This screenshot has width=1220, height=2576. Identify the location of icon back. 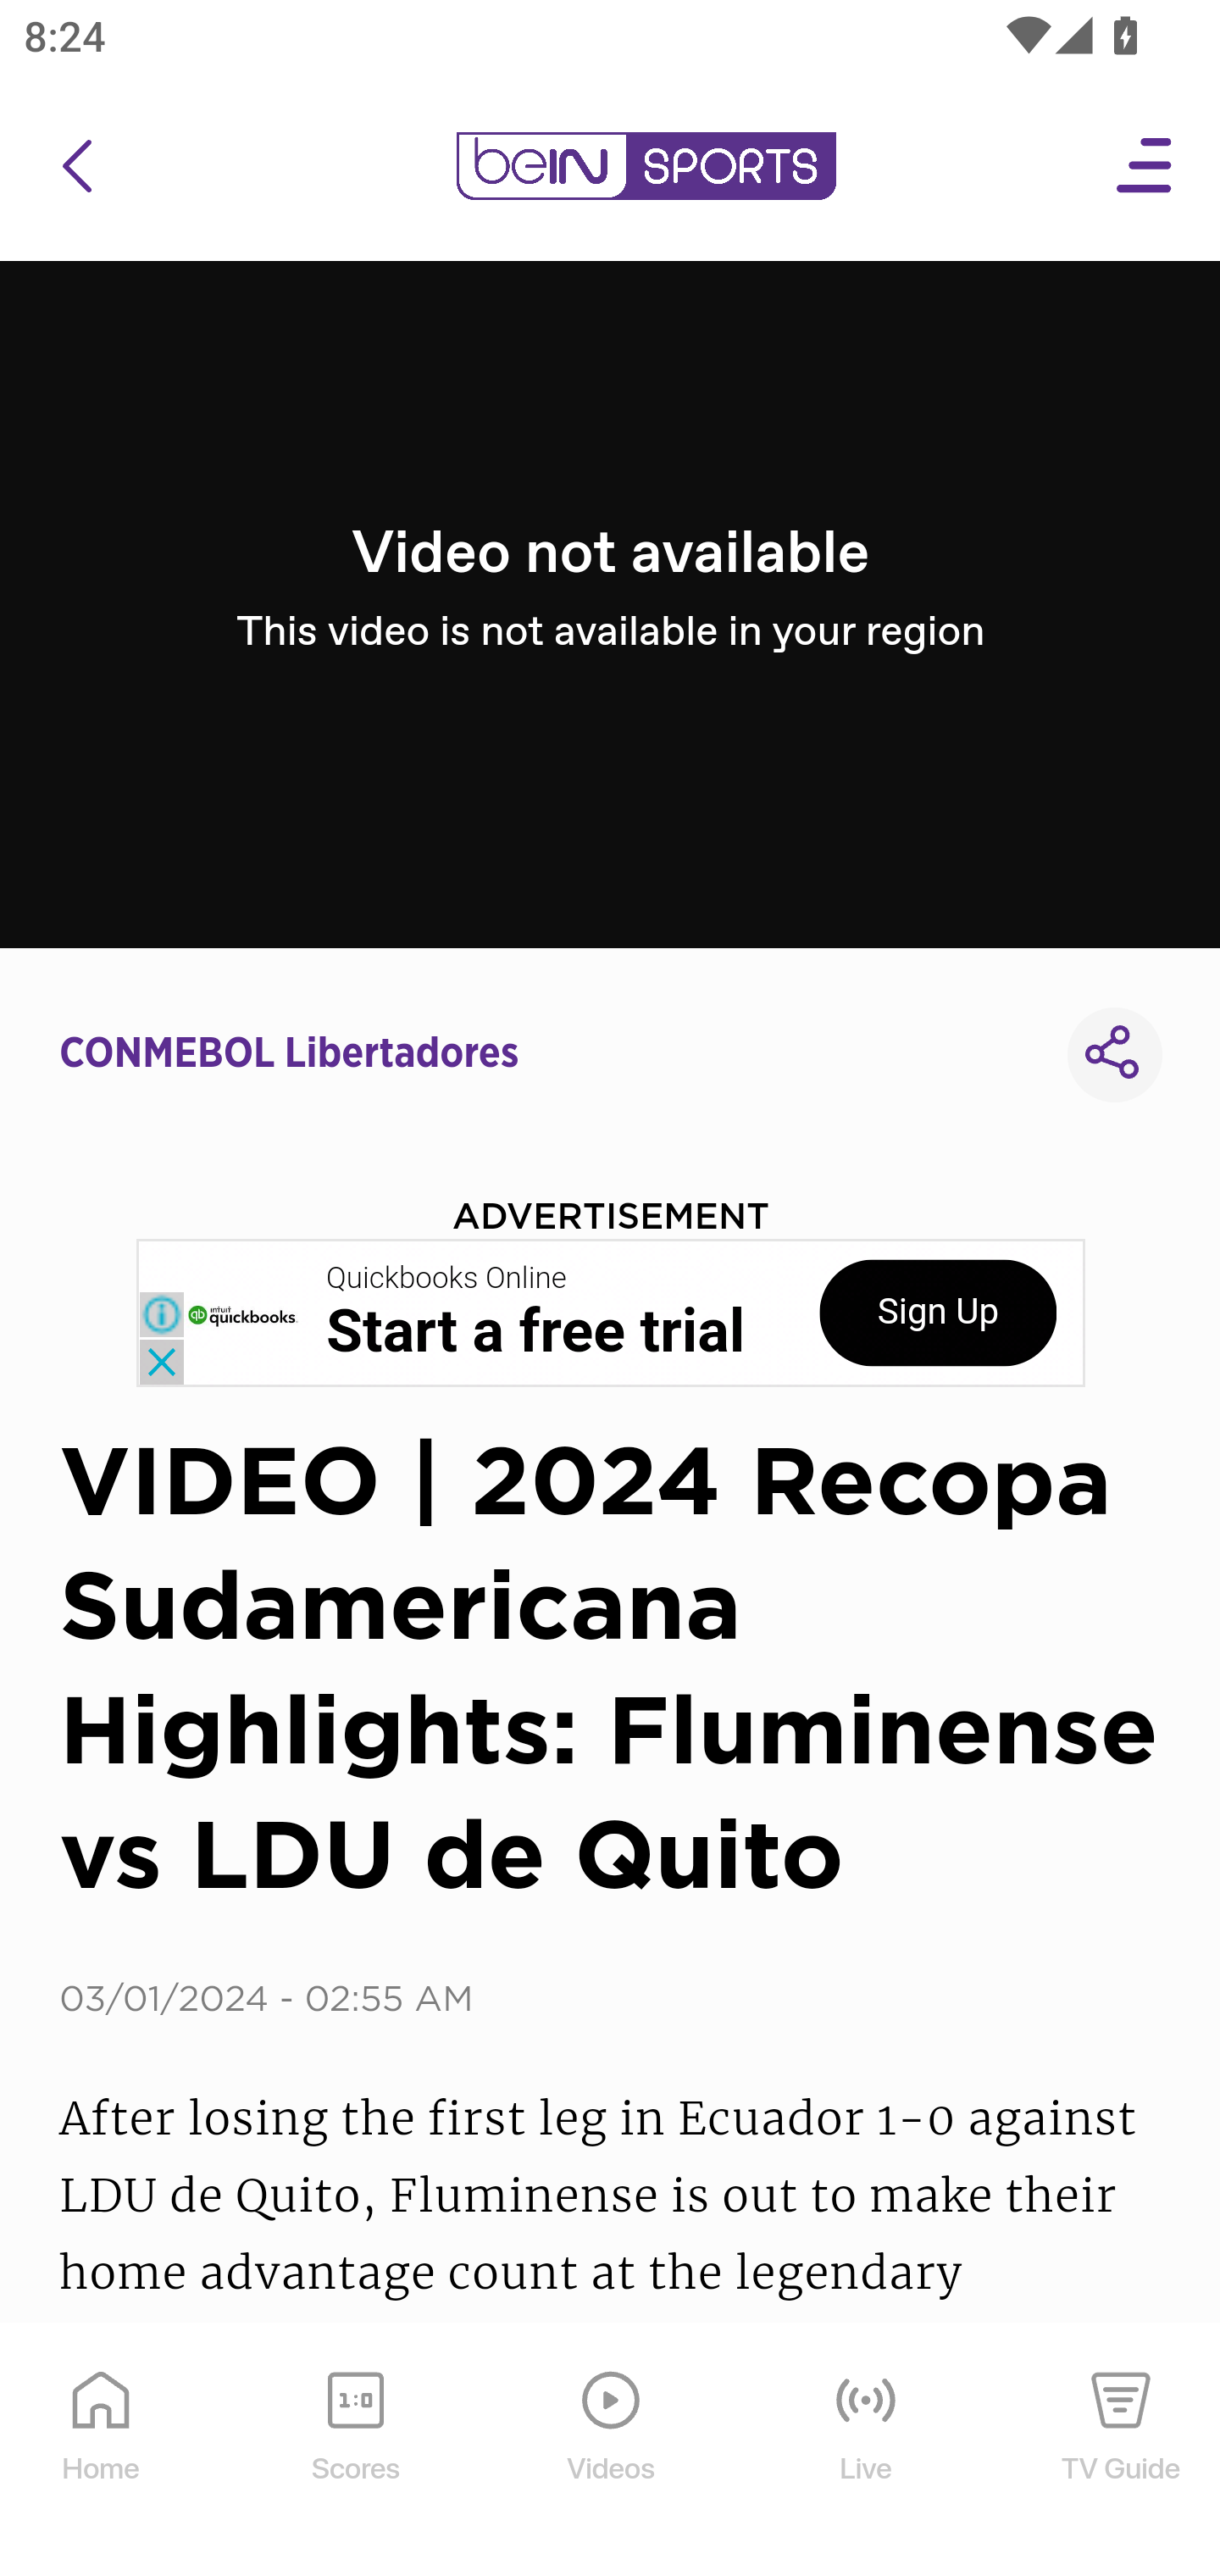
(76, 166).